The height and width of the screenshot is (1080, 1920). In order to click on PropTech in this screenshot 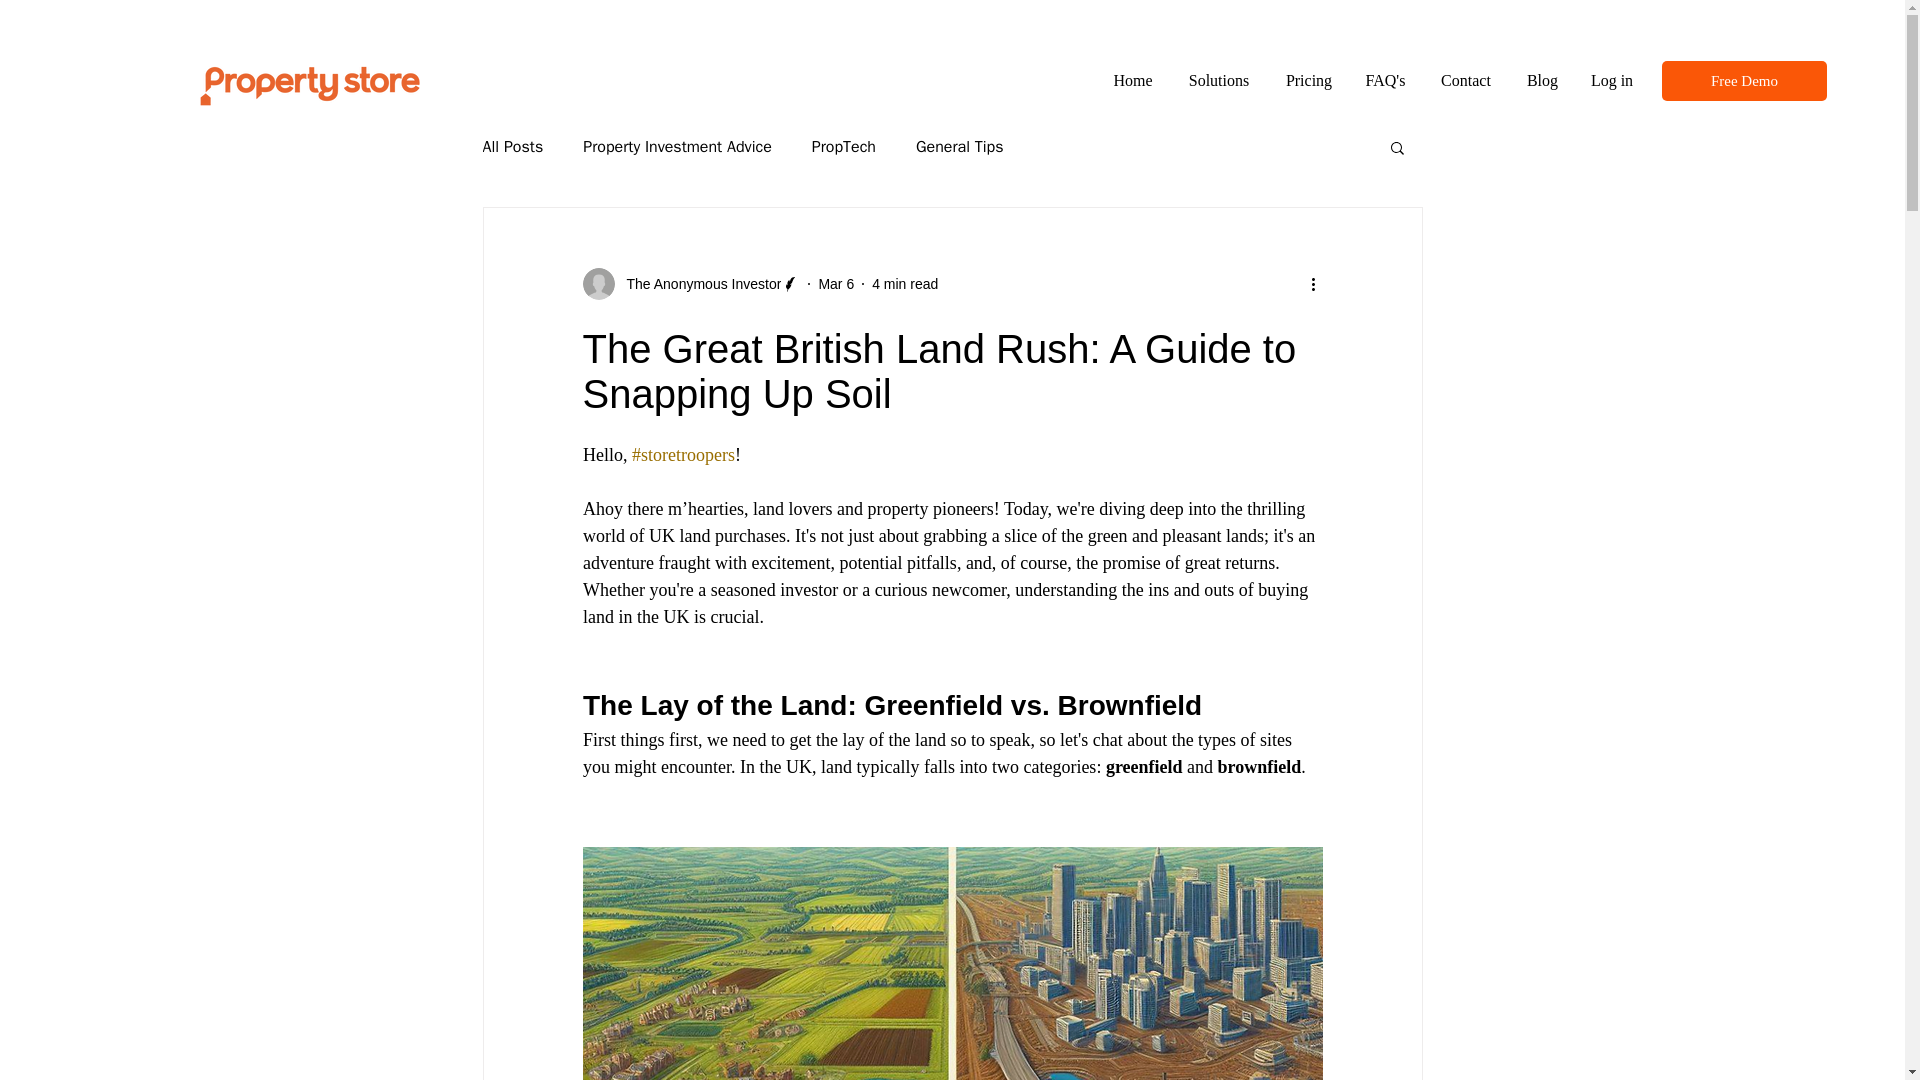, I will do `click(844, 146)`.